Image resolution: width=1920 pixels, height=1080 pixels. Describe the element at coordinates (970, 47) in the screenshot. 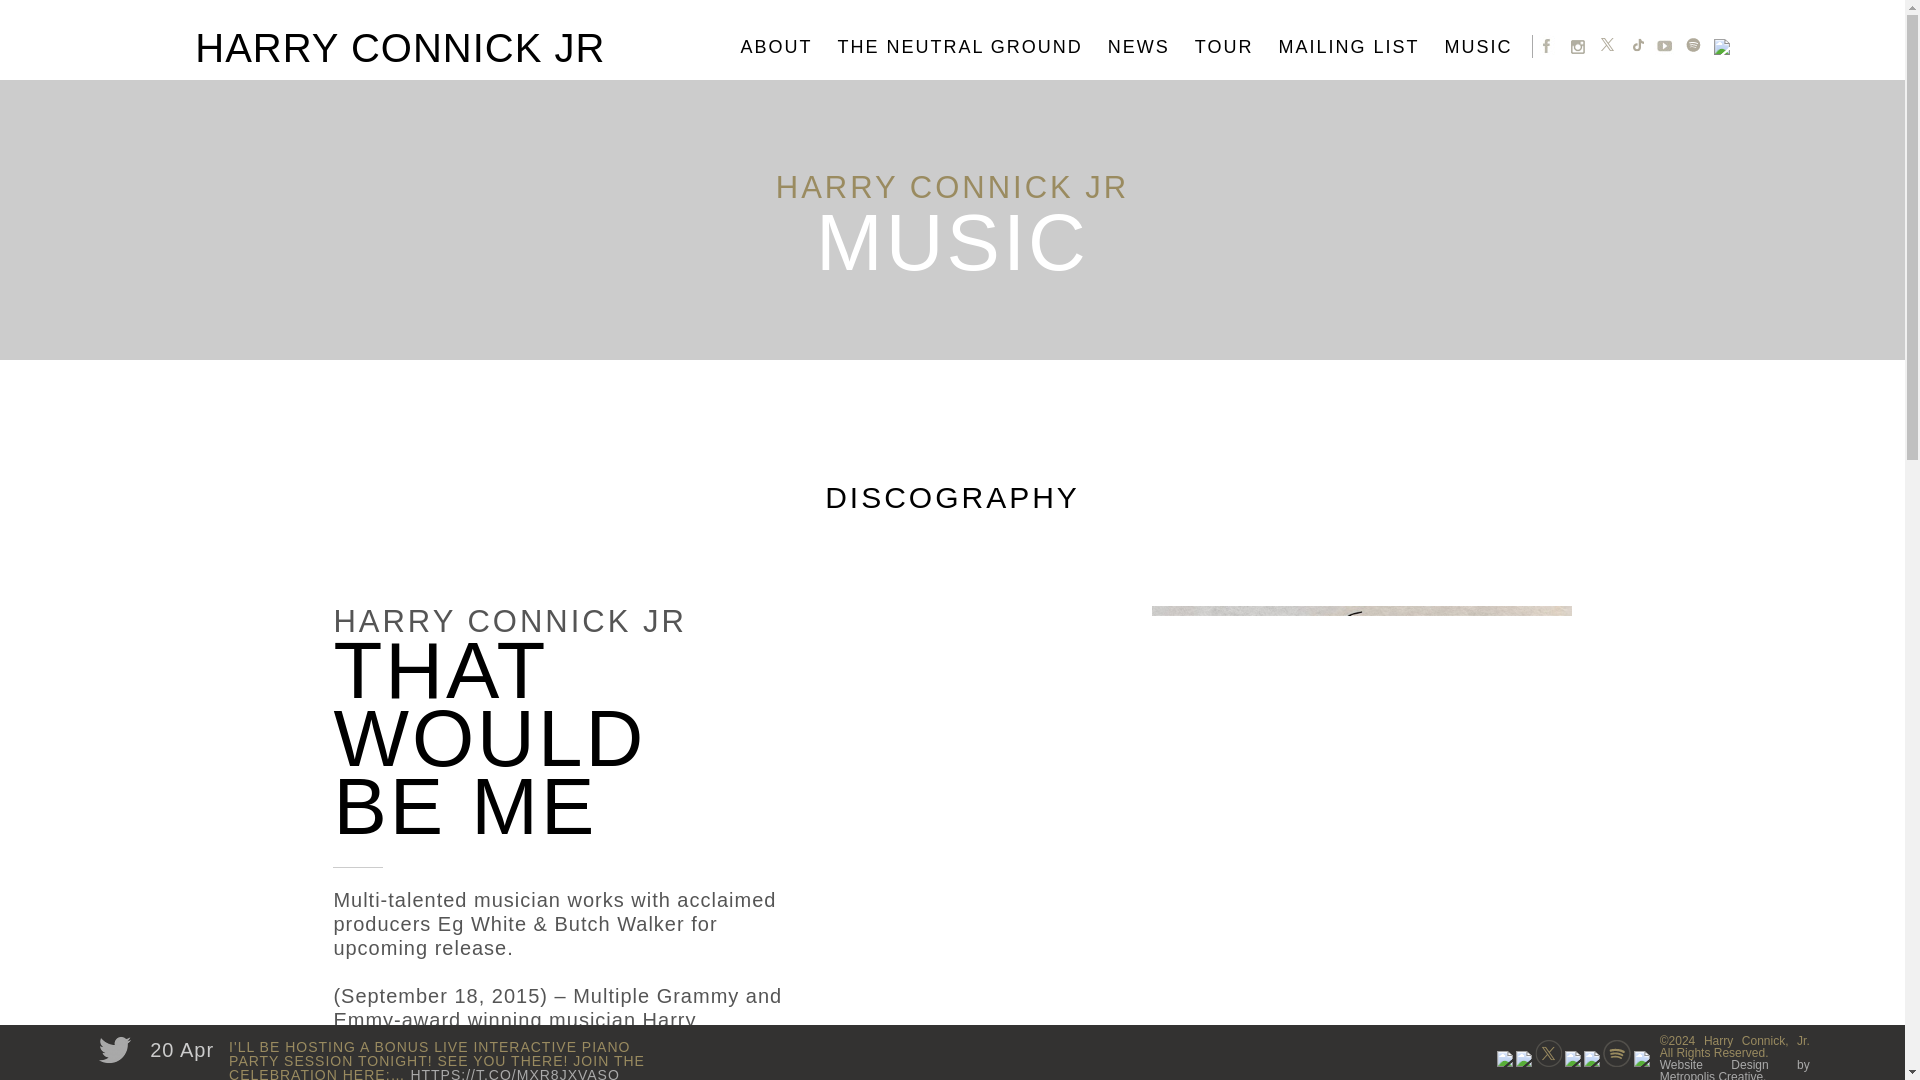

I see `THE NEUTRAL GROUND` at that location.